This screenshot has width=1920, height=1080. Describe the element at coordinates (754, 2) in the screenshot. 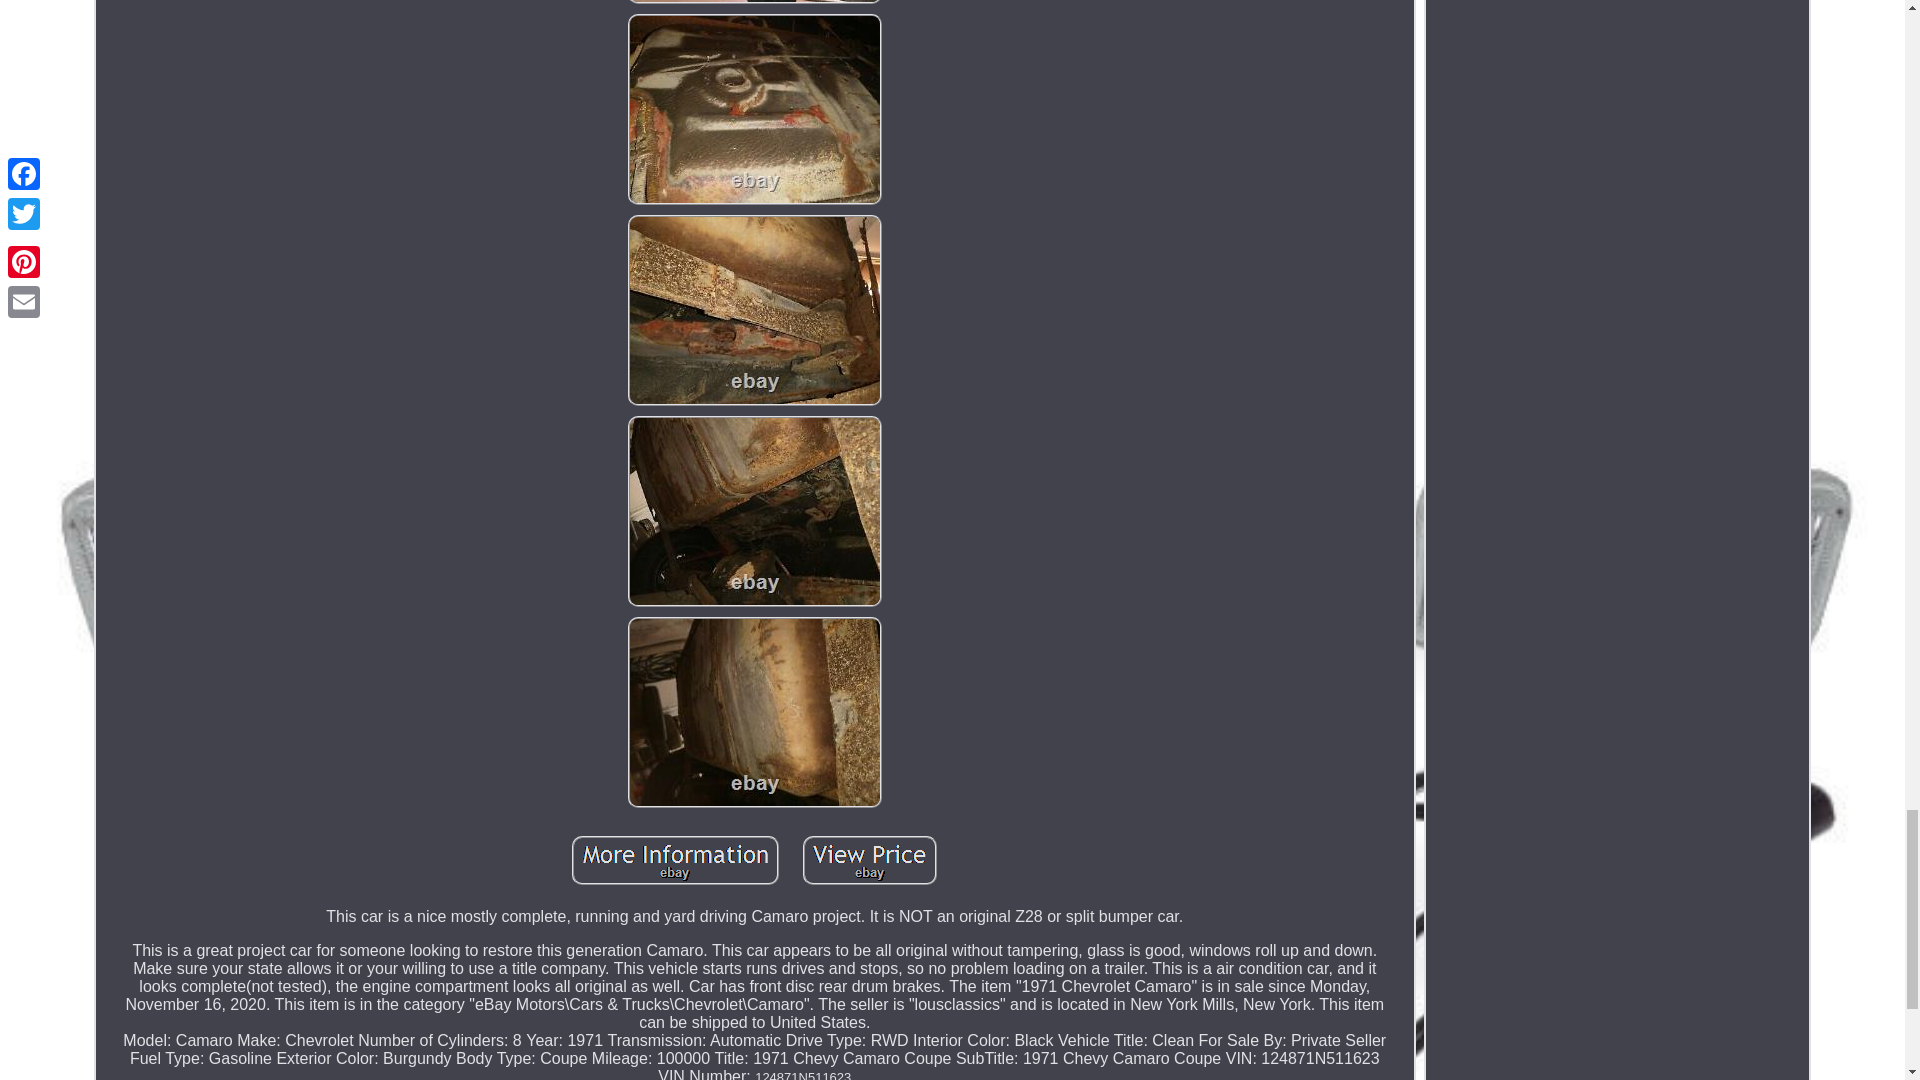

I see `1971 Chevrolet Camaro` at that location.